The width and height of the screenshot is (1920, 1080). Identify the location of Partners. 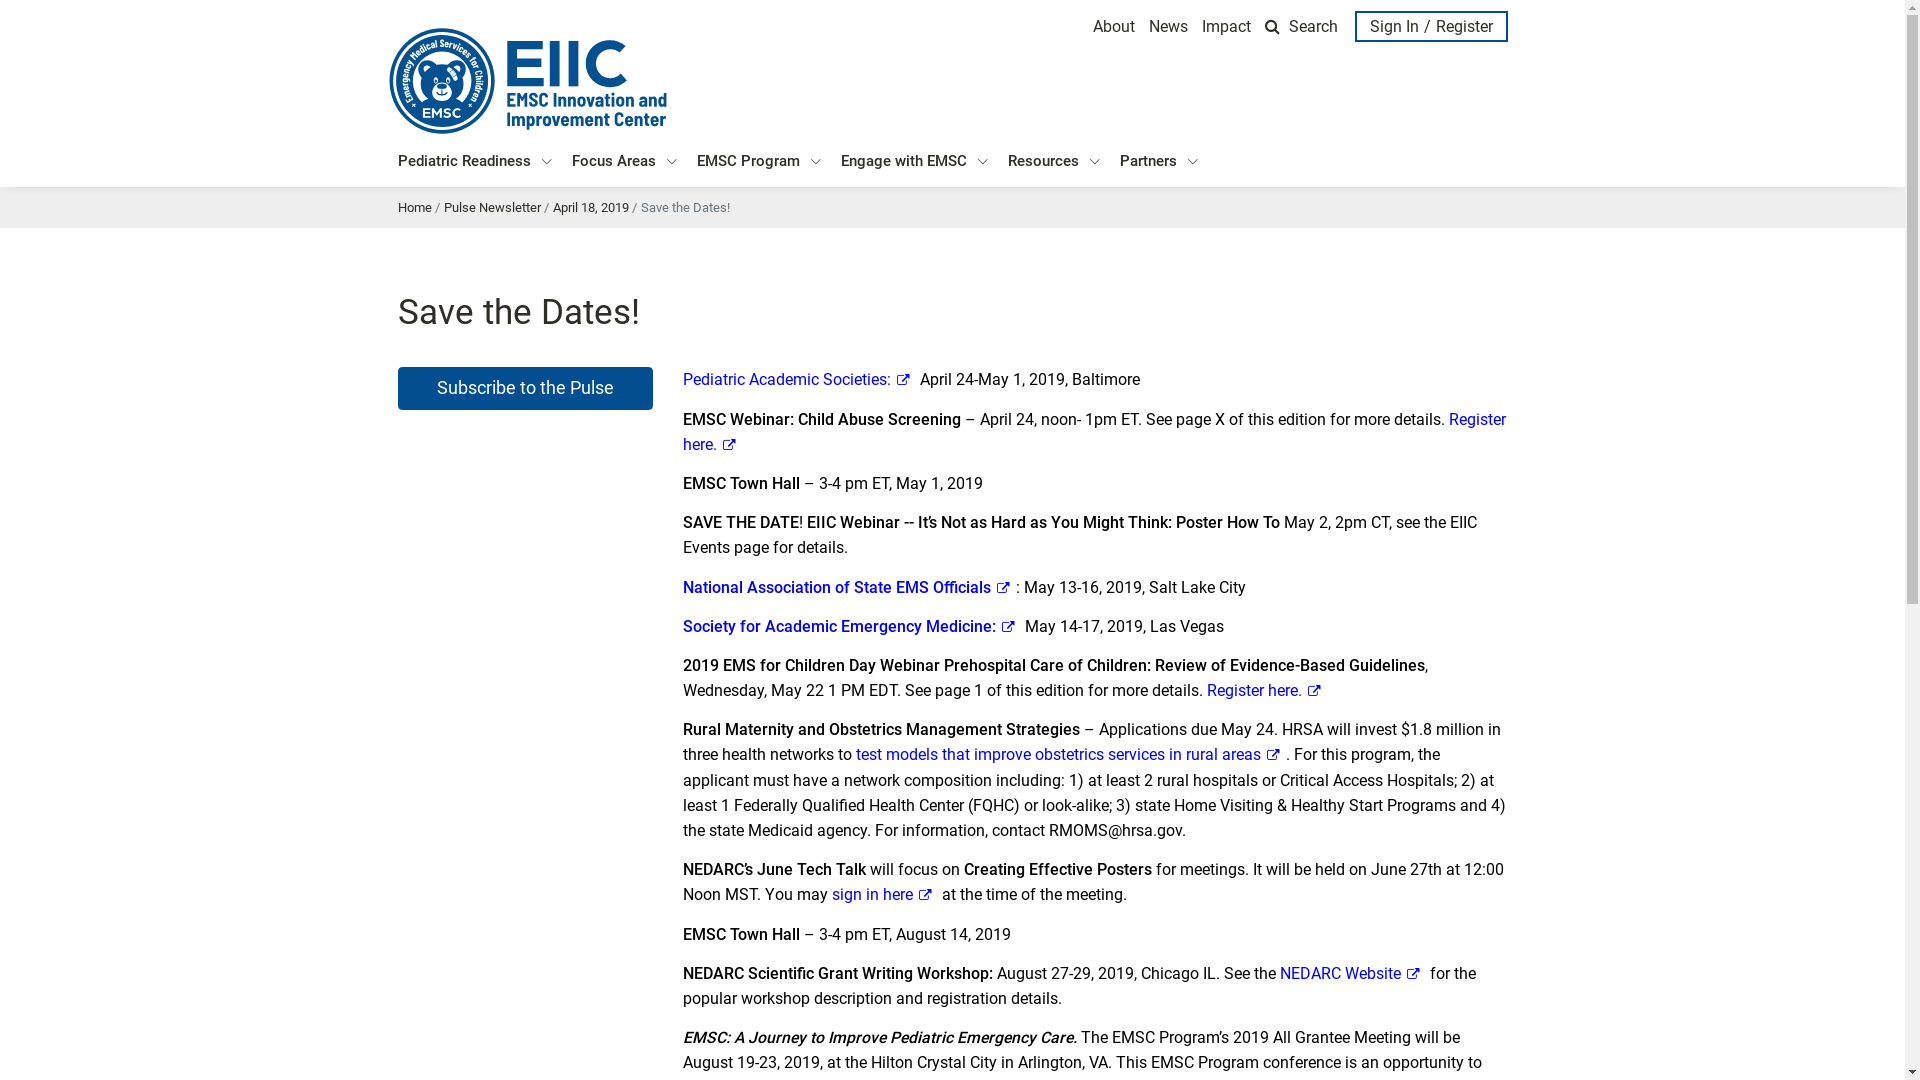
(1159, 162).